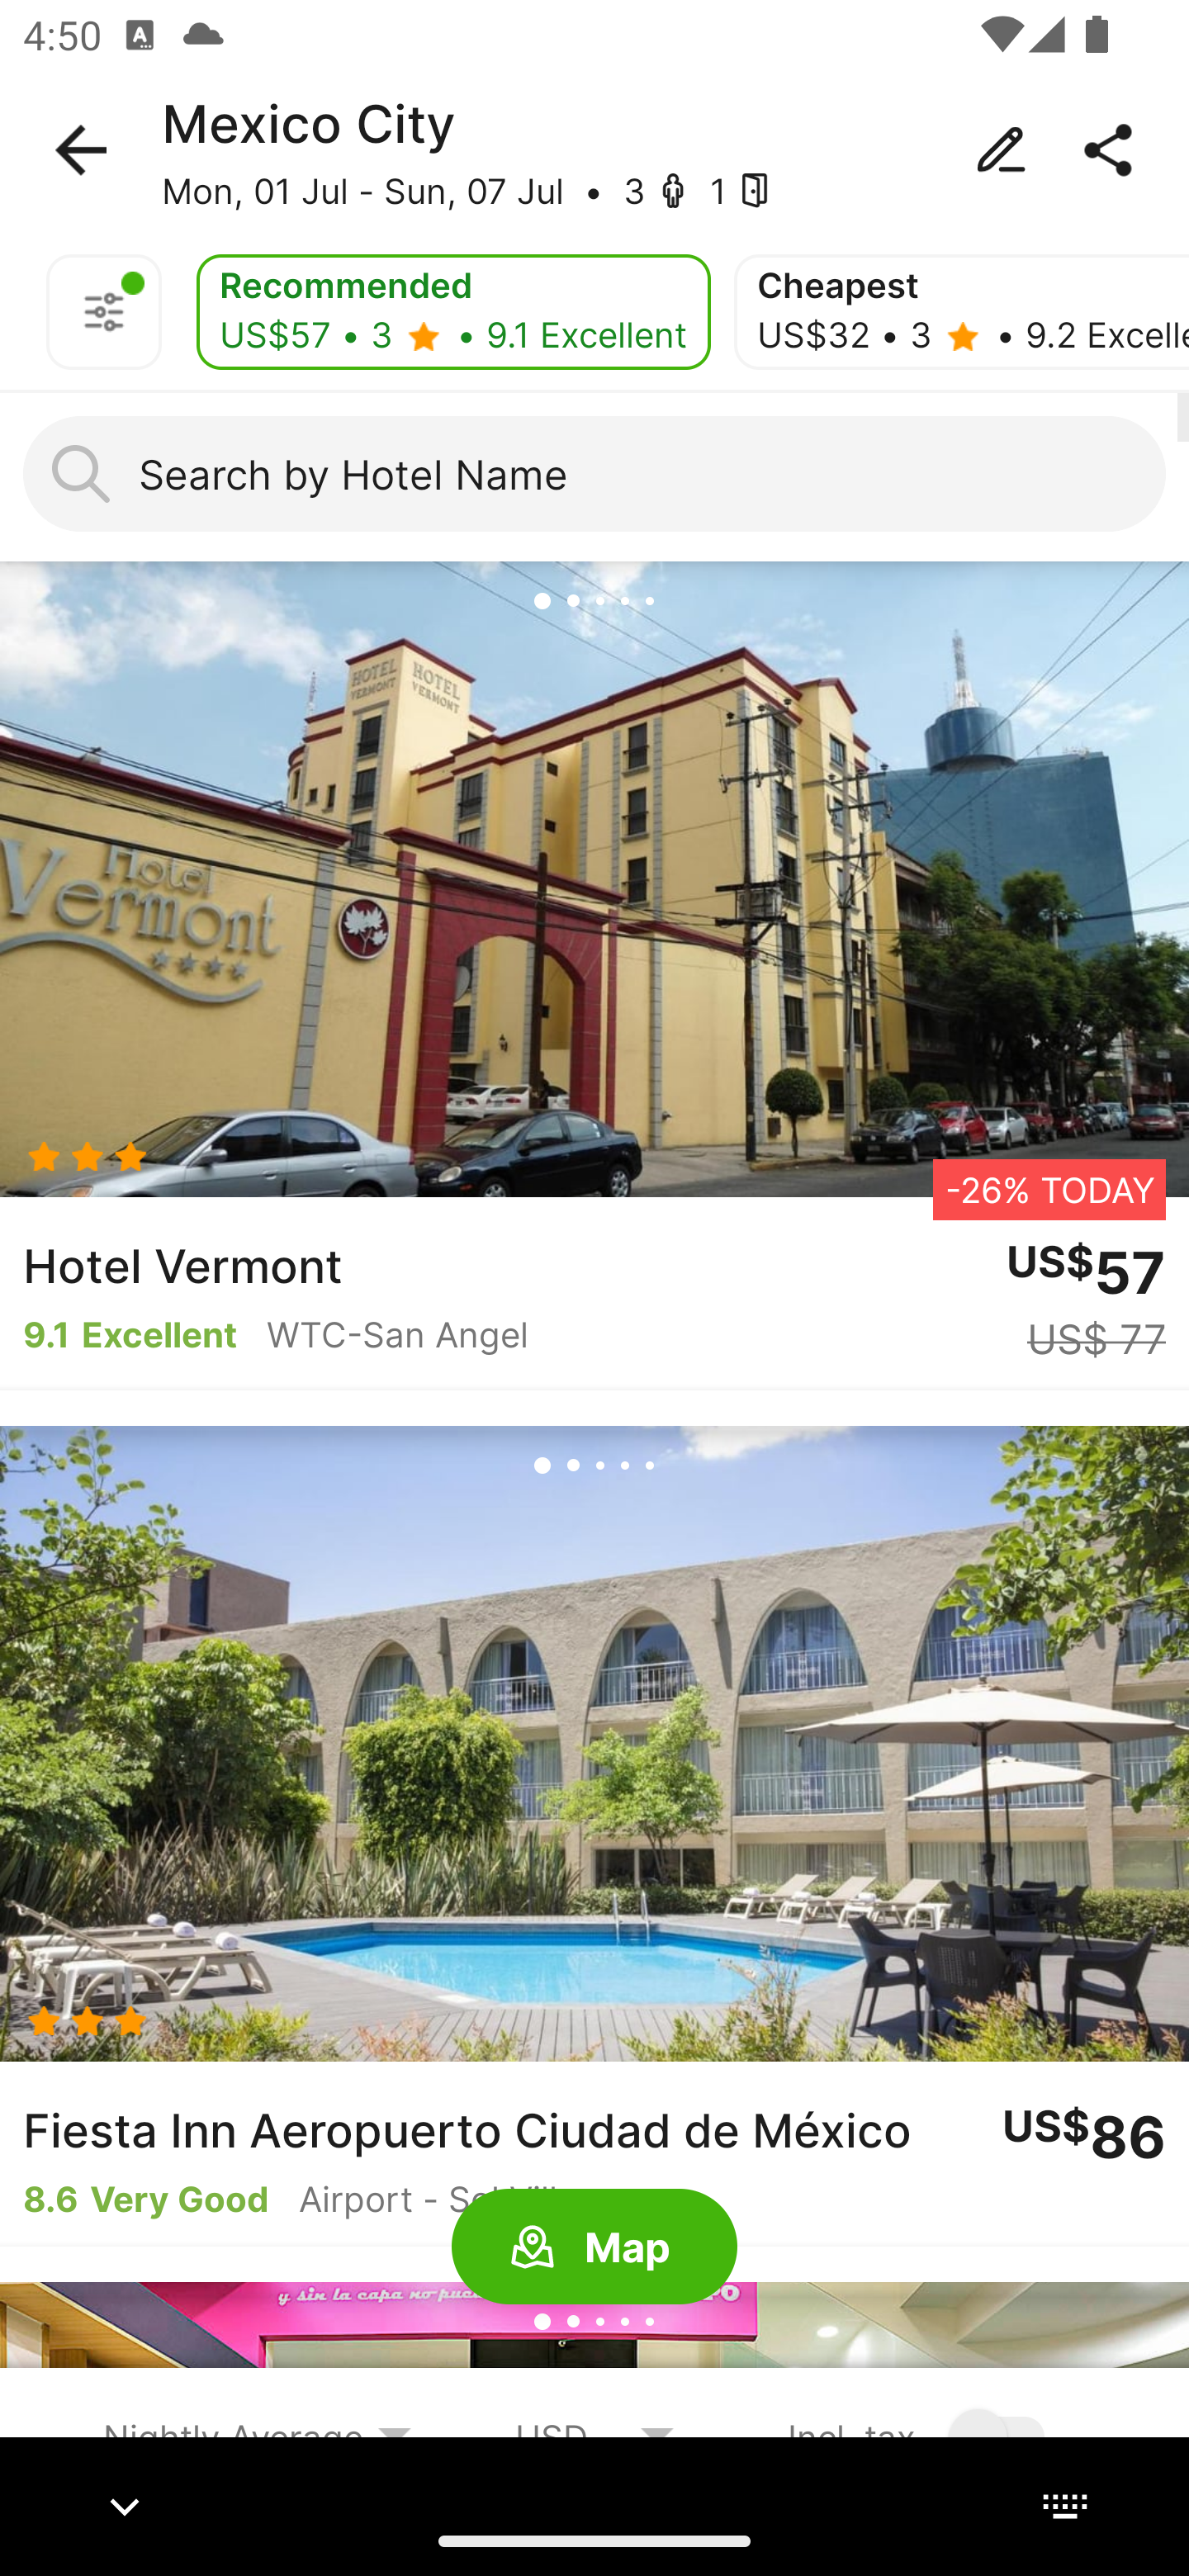  Describe the element at coordinates (594, 2247) in the screenshot. I see `Map ` at that location.